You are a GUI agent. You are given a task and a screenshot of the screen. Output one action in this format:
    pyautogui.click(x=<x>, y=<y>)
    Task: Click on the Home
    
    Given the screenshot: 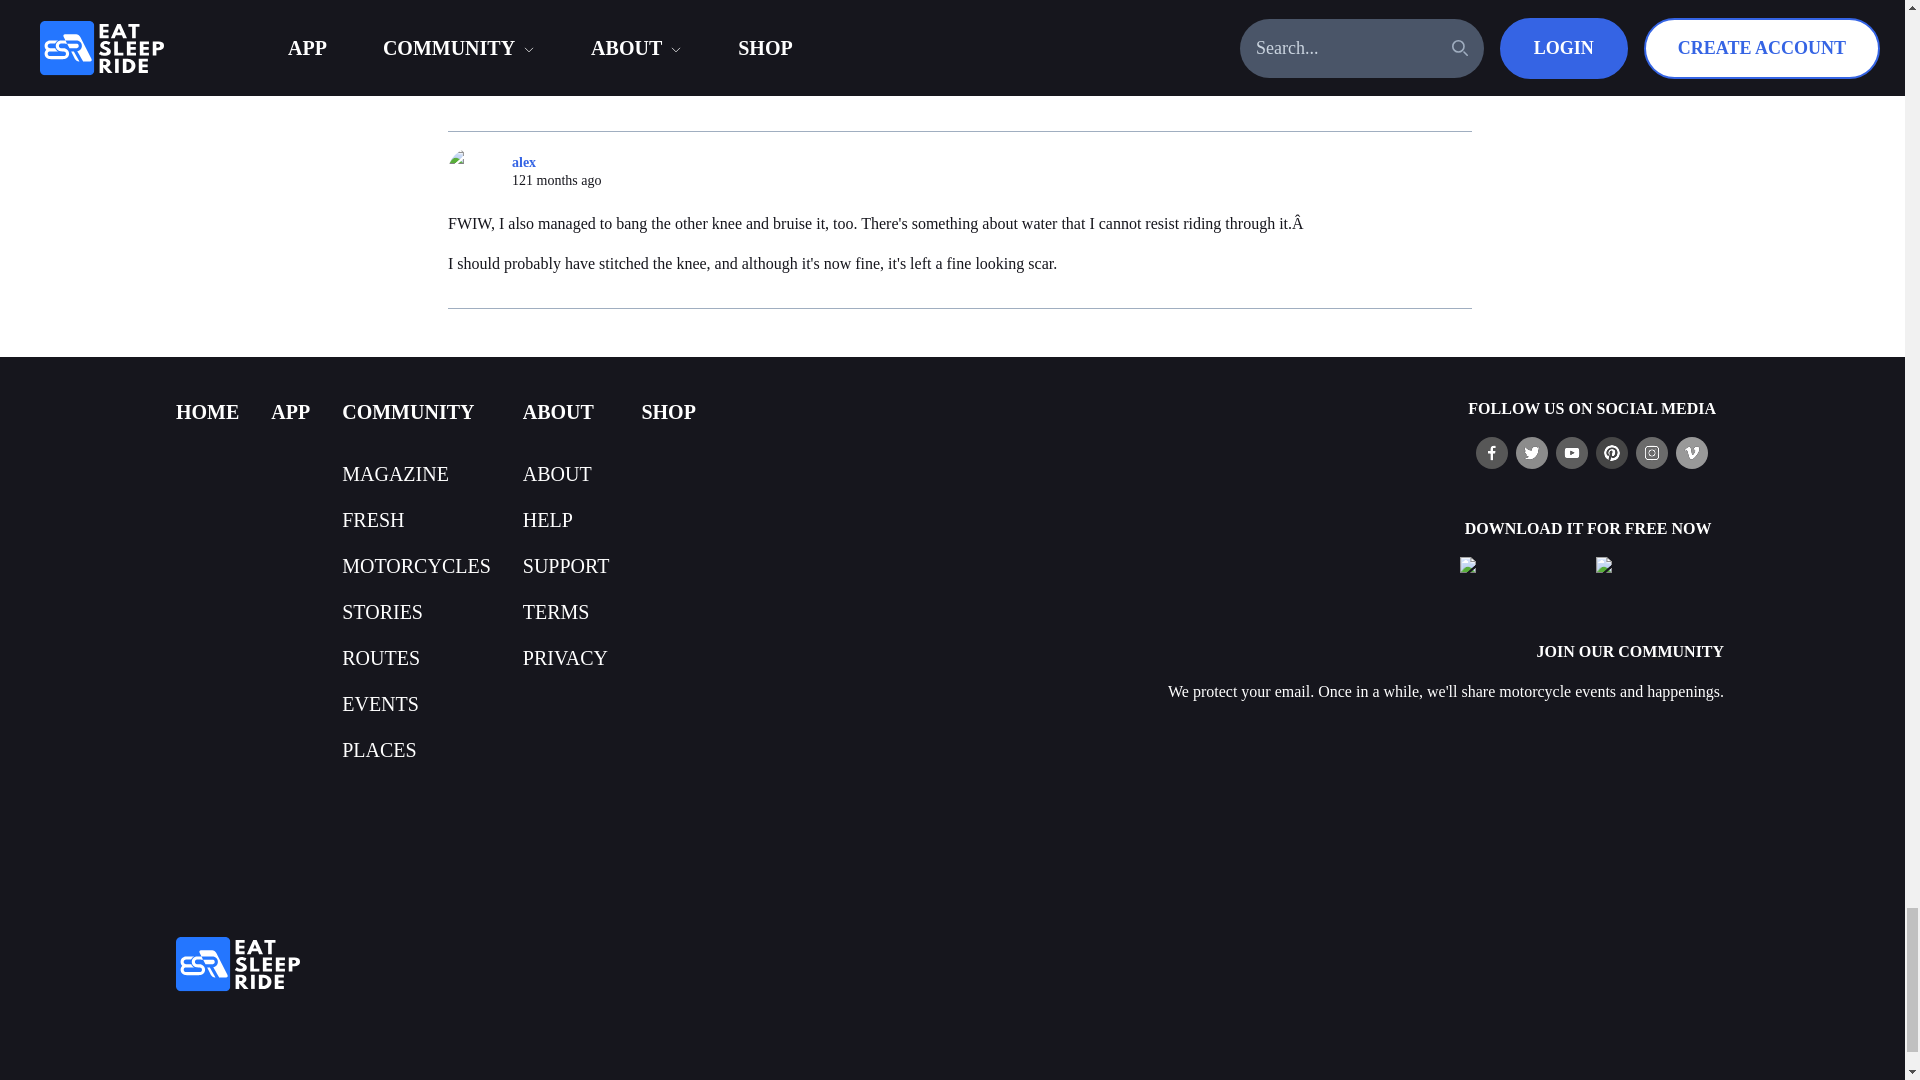 What is the action you would take?
    pyautogui.click(x=207, y=412)
    